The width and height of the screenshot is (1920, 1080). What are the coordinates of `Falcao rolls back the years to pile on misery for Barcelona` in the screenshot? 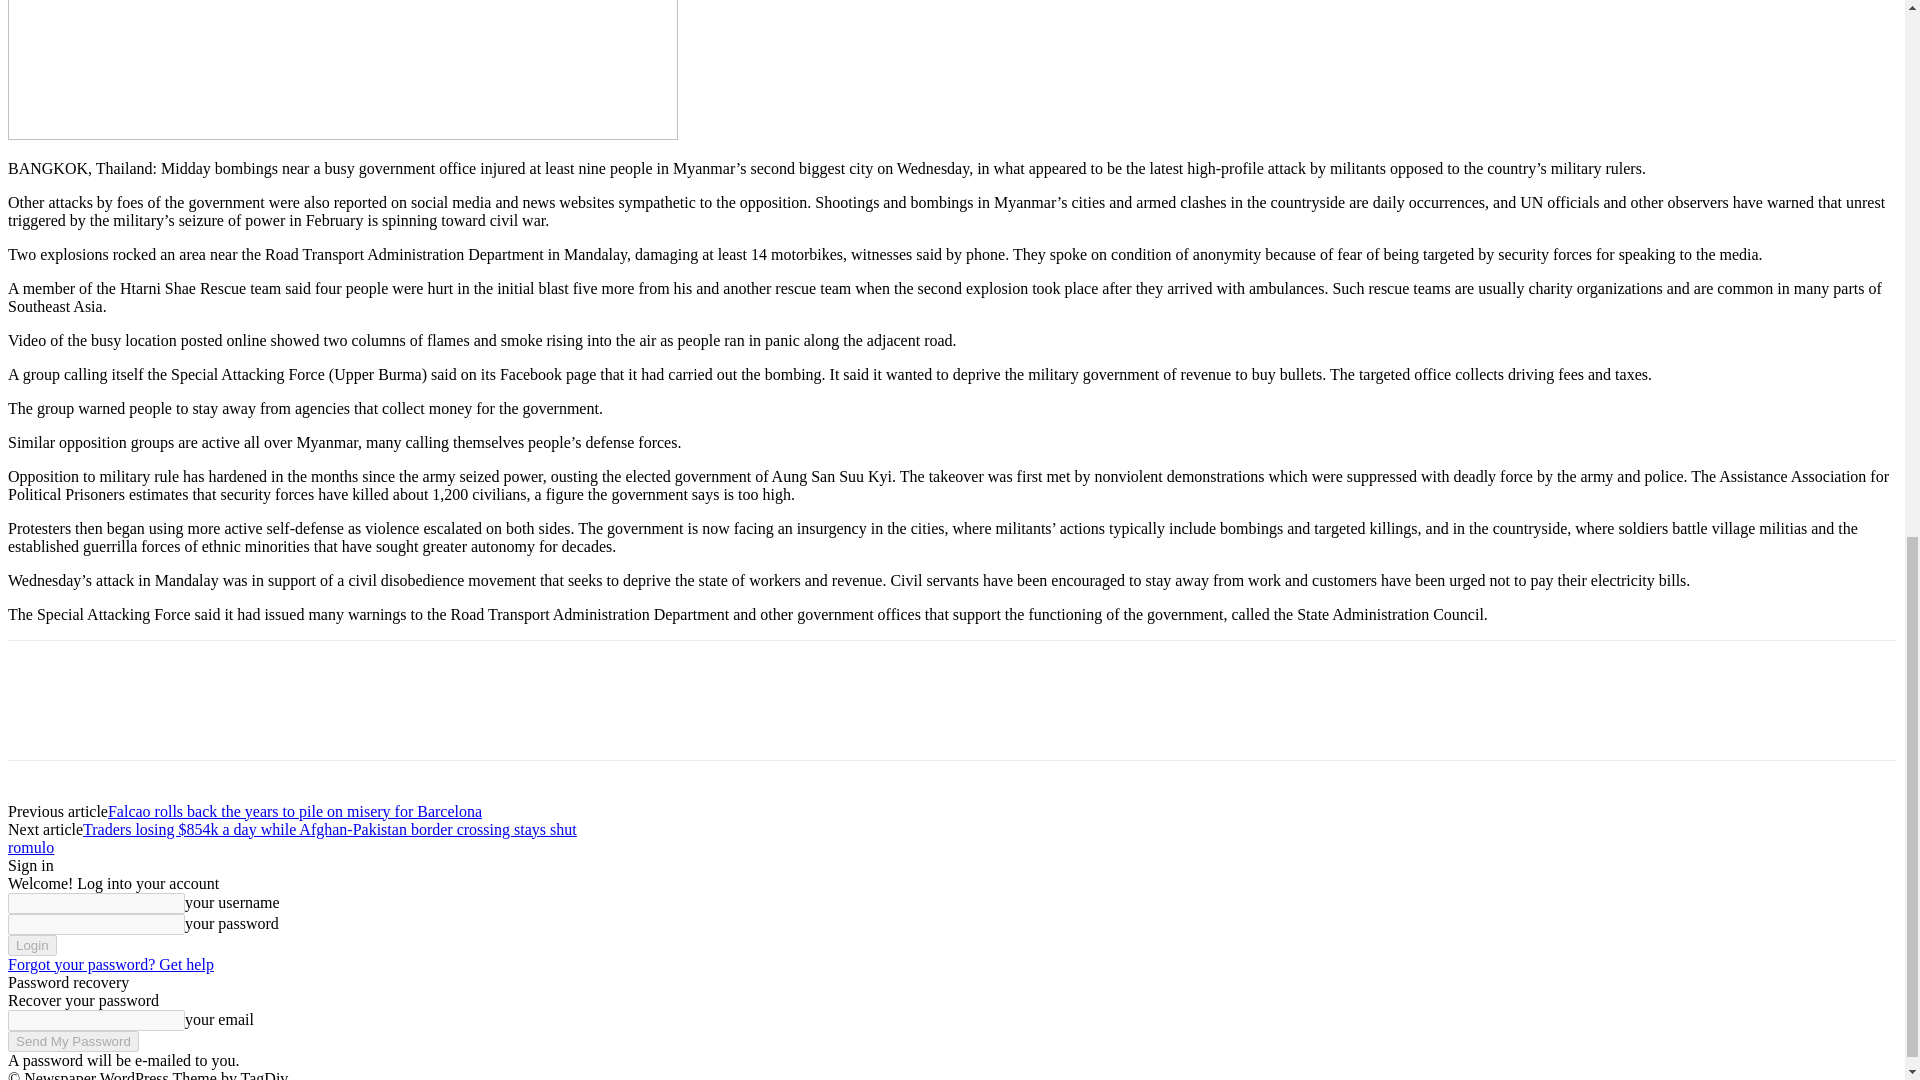 It's located at (294, 811).